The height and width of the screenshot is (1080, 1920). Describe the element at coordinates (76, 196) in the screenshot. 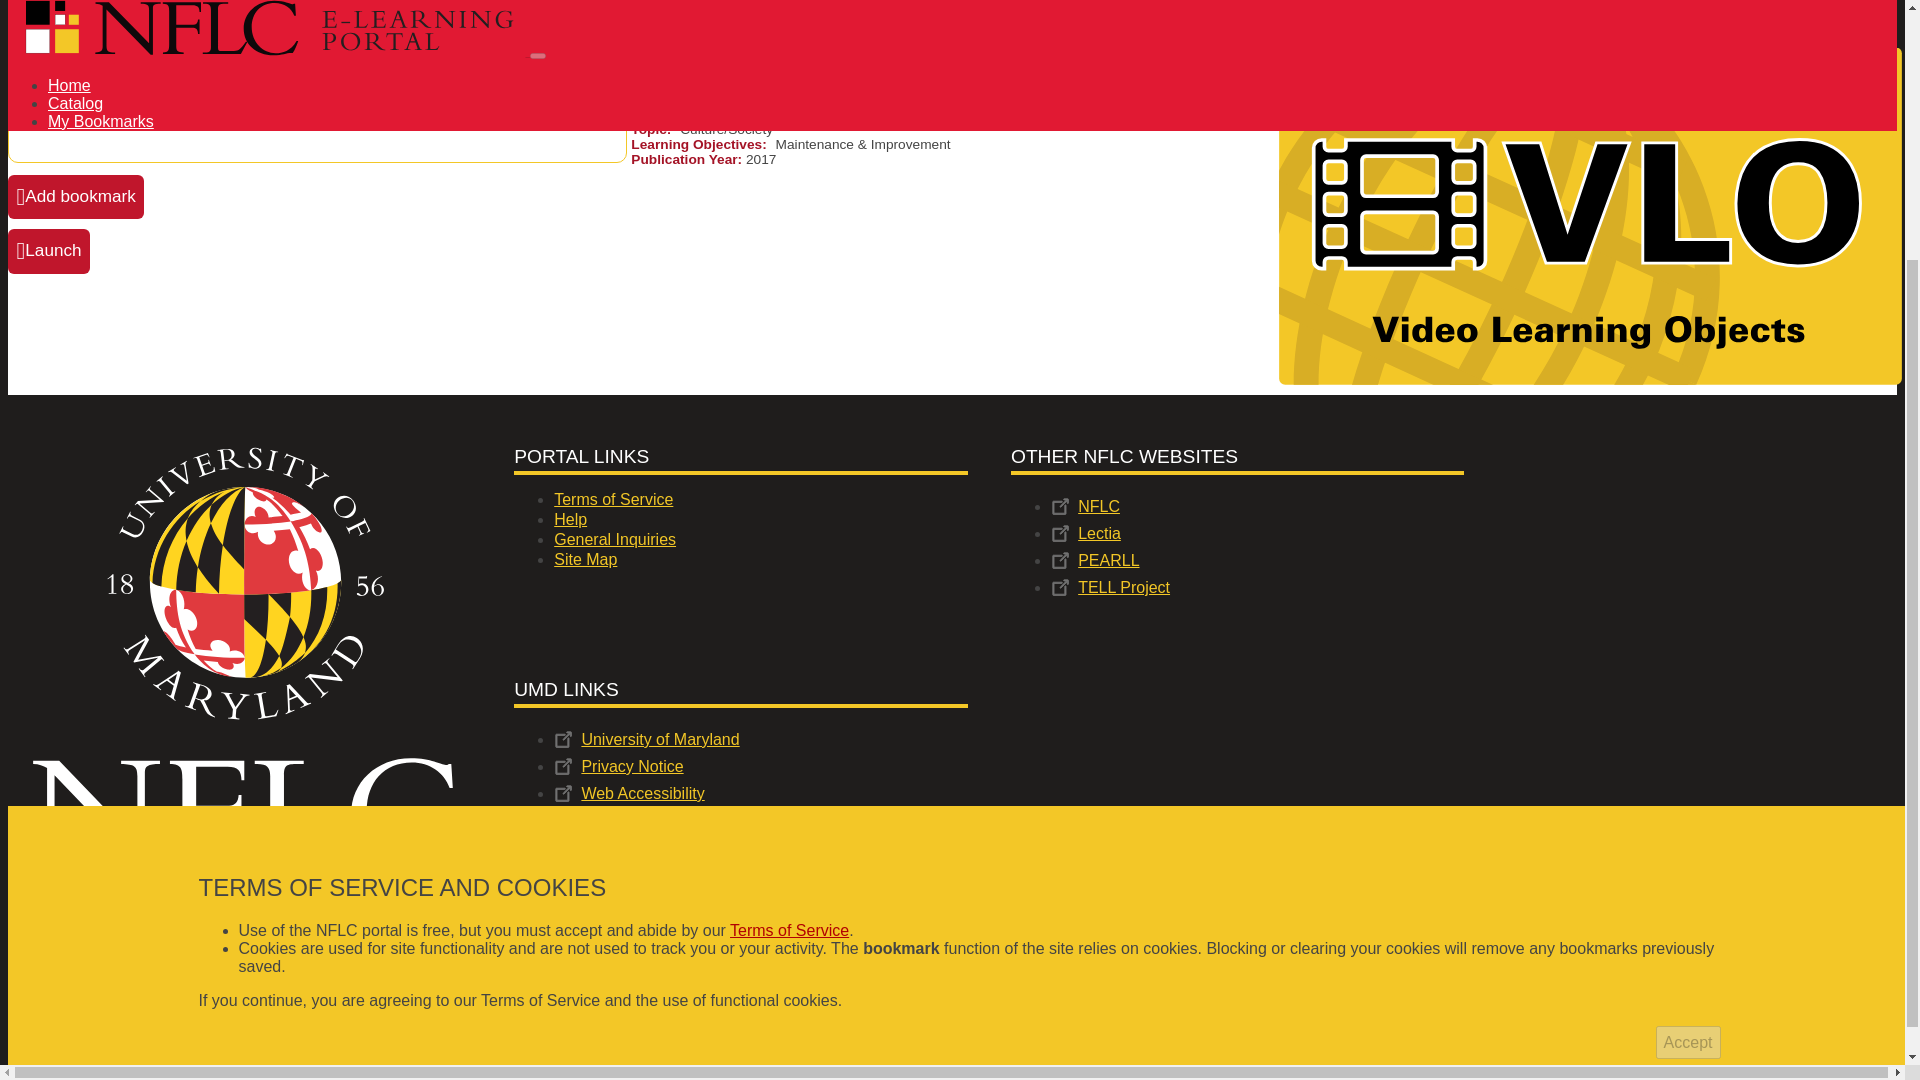

I see `Add this lesson to your bookmarks` at that location.